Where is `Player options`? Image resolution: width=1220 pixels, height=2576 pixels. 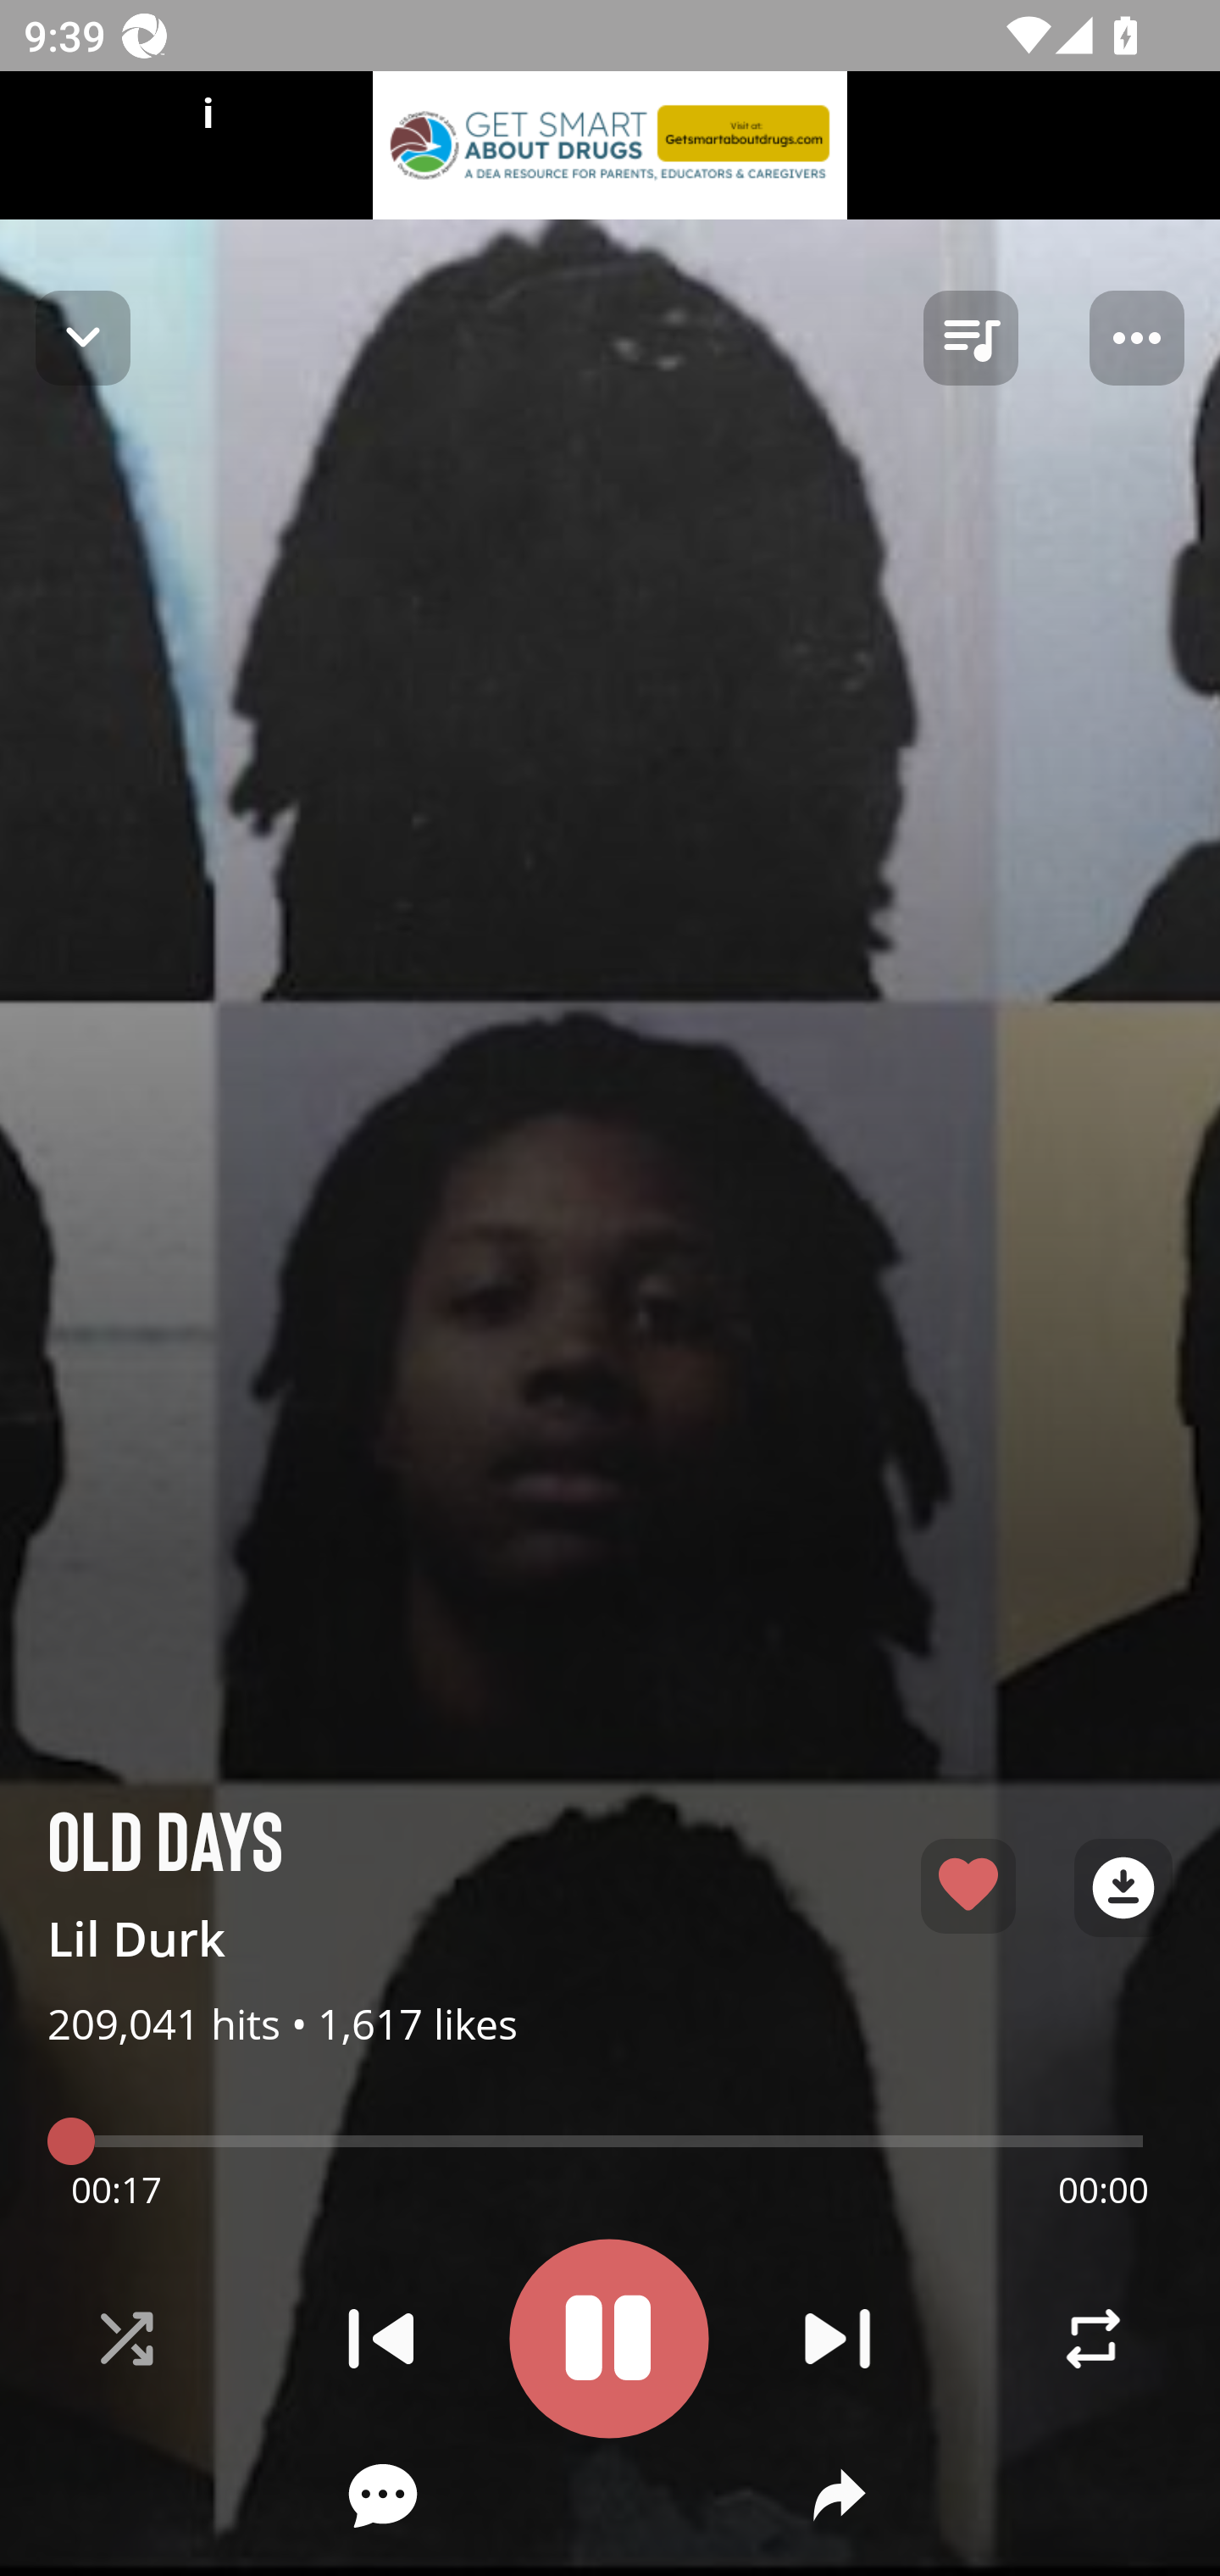
Player options is located at coordinates (1137, 339).